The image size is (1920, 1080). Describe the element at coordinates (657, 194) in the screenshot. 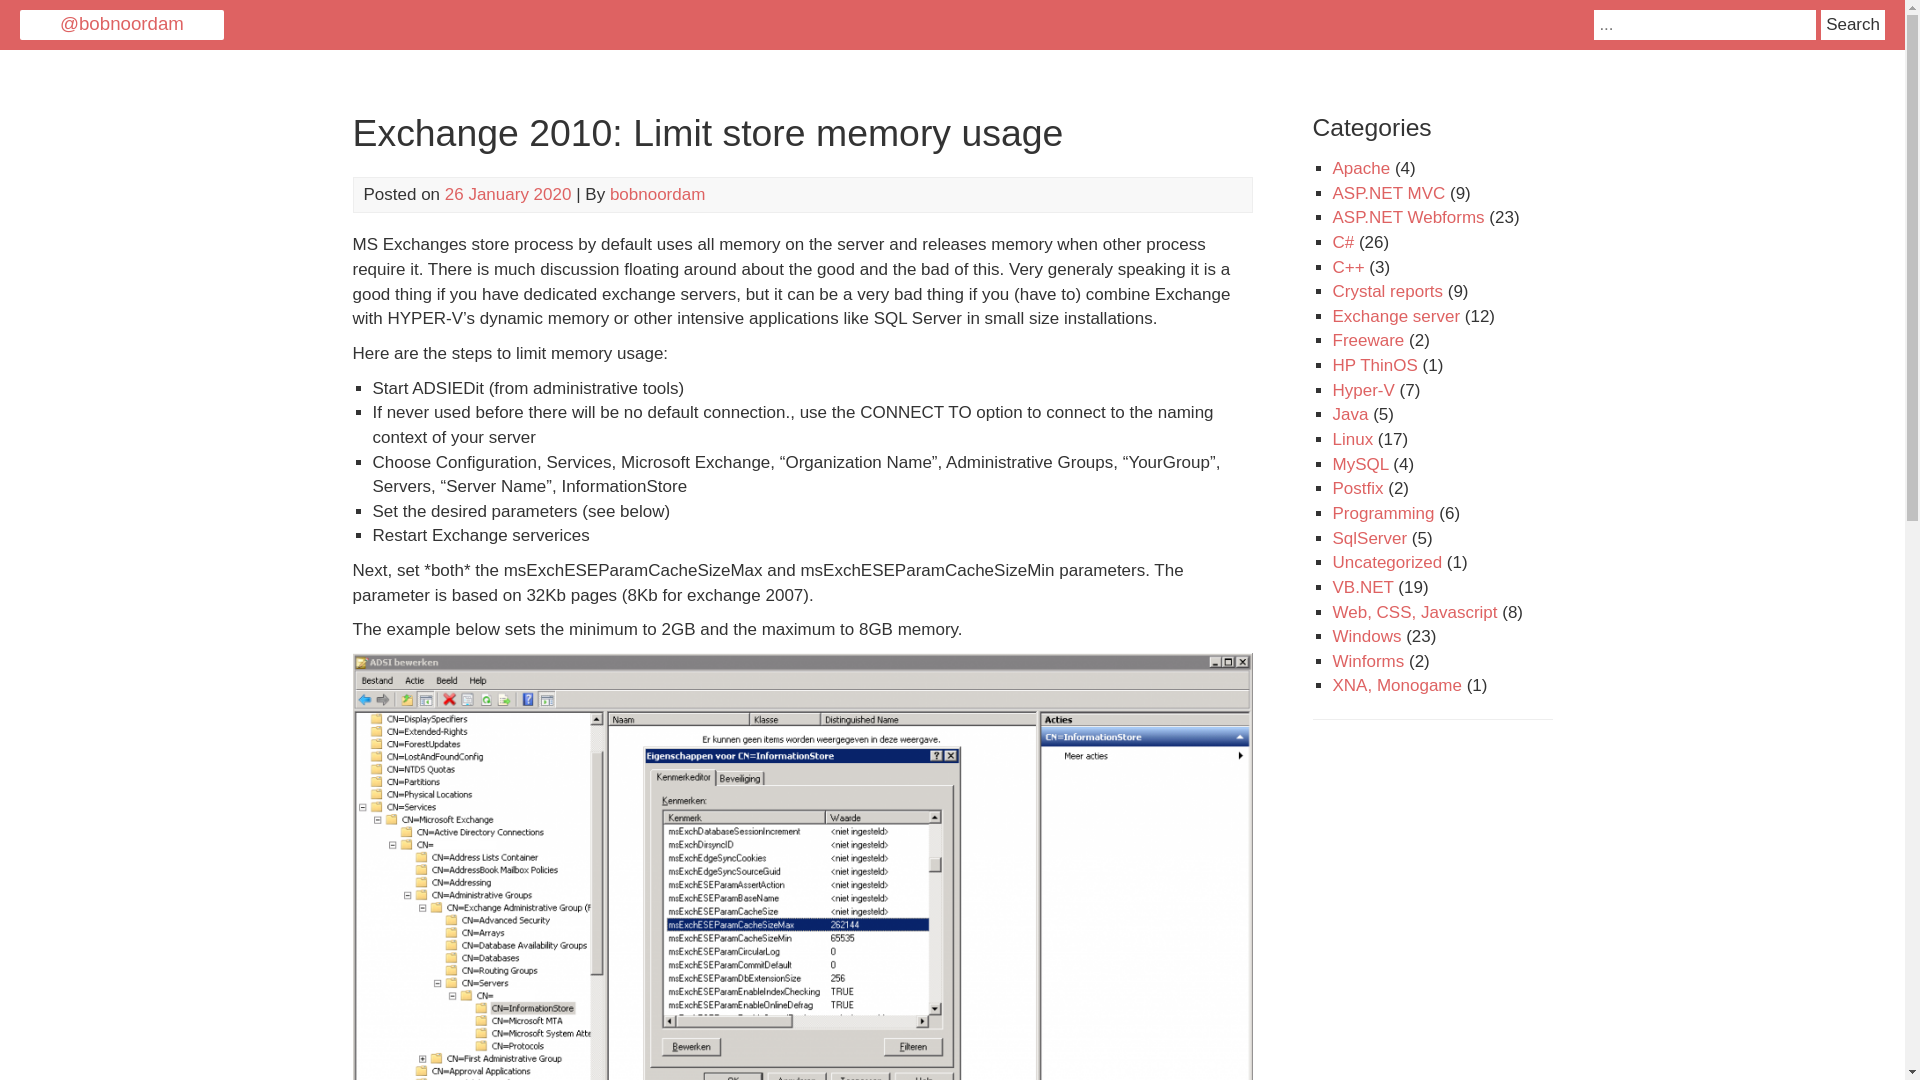

I see `bobnoordam` at that location.